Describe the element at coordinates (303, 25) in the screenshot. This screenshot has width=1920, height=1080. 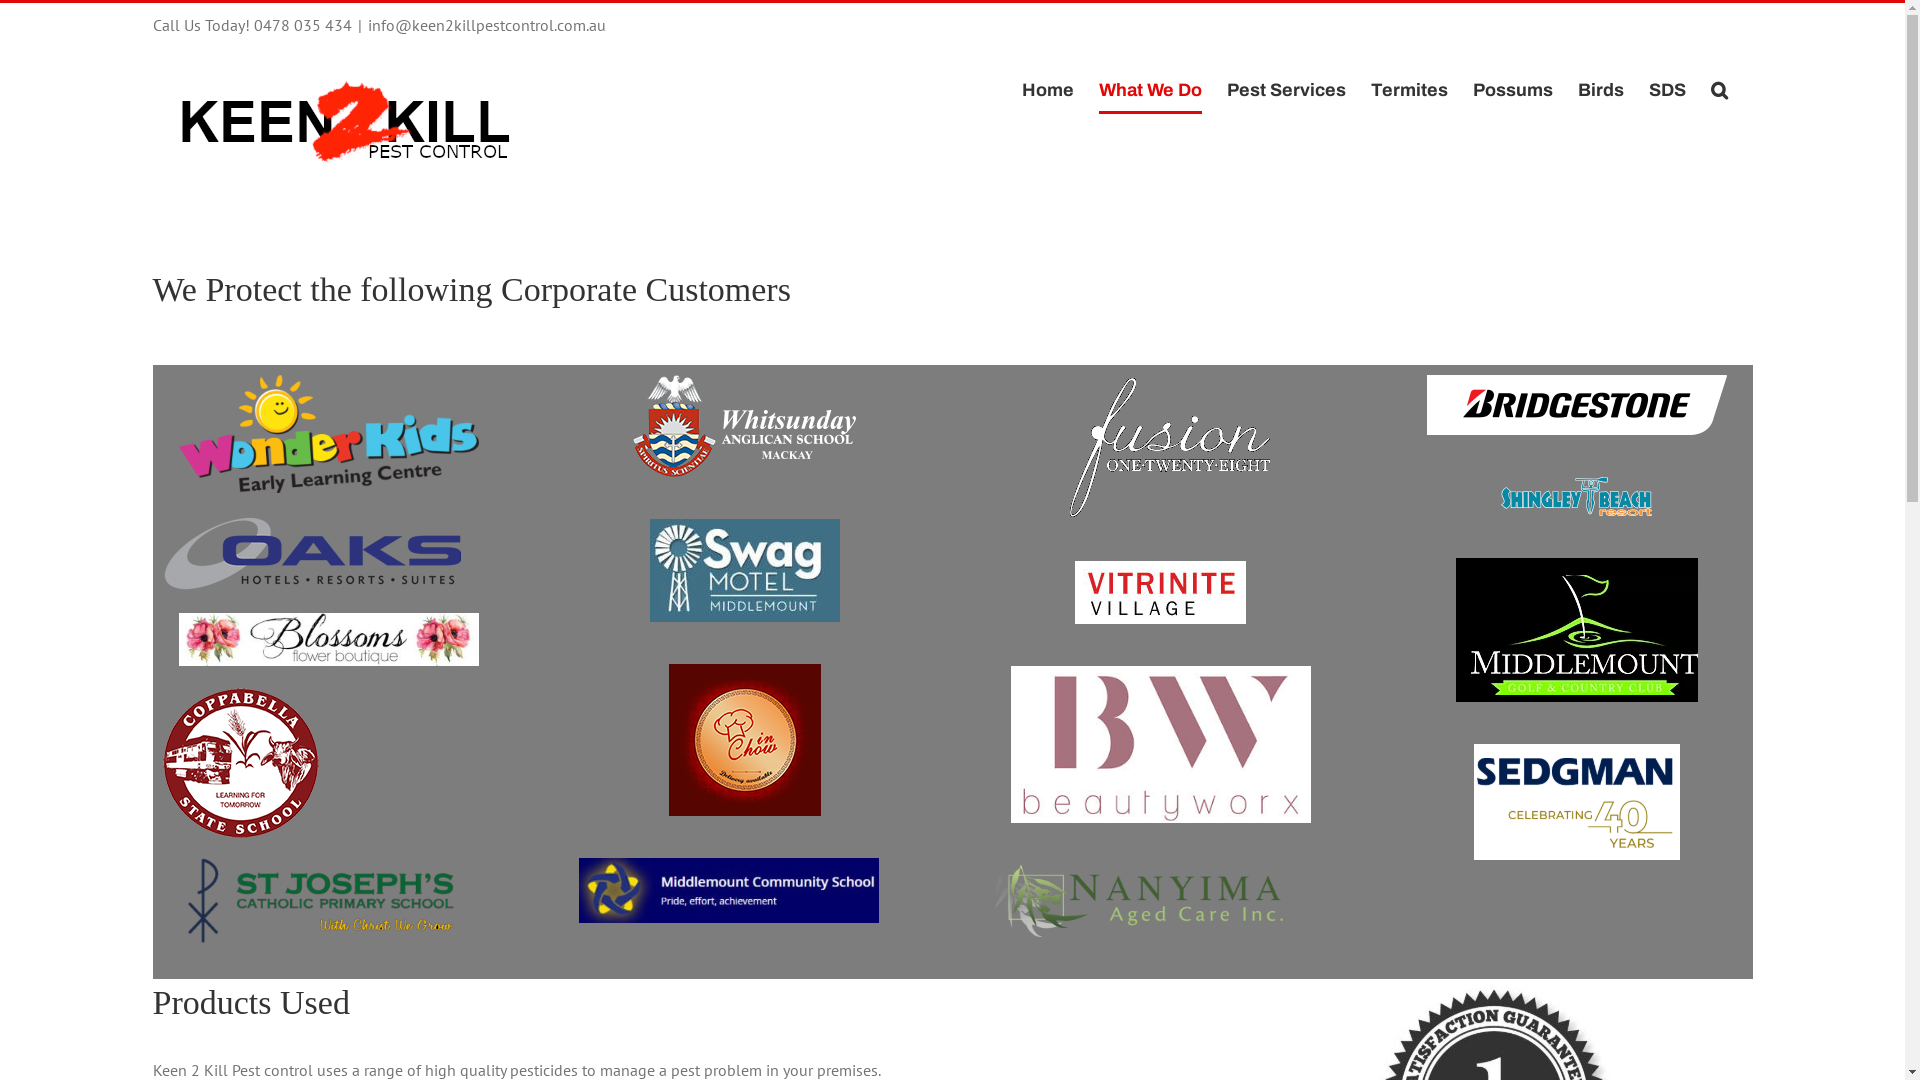
I see `0478 035 434` at that location.